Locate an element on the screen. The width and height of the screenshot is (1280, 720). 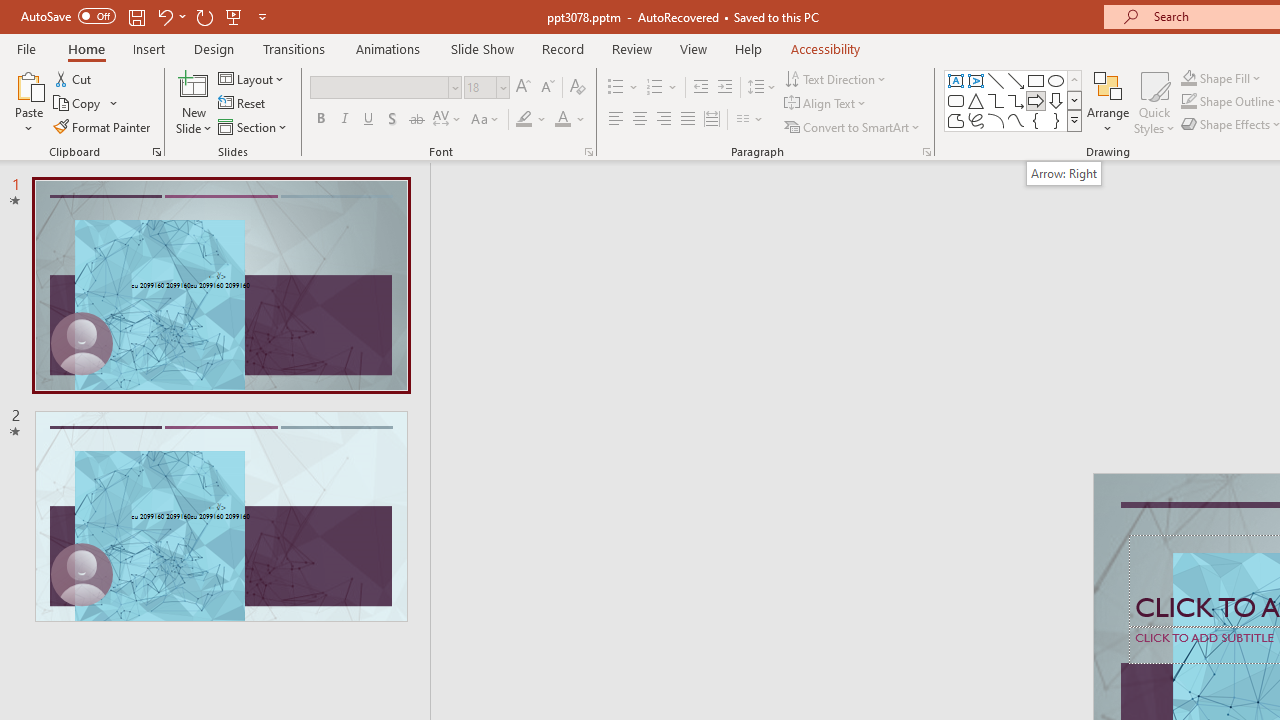
Connector: Elbow is located at coordinates (996, 100).